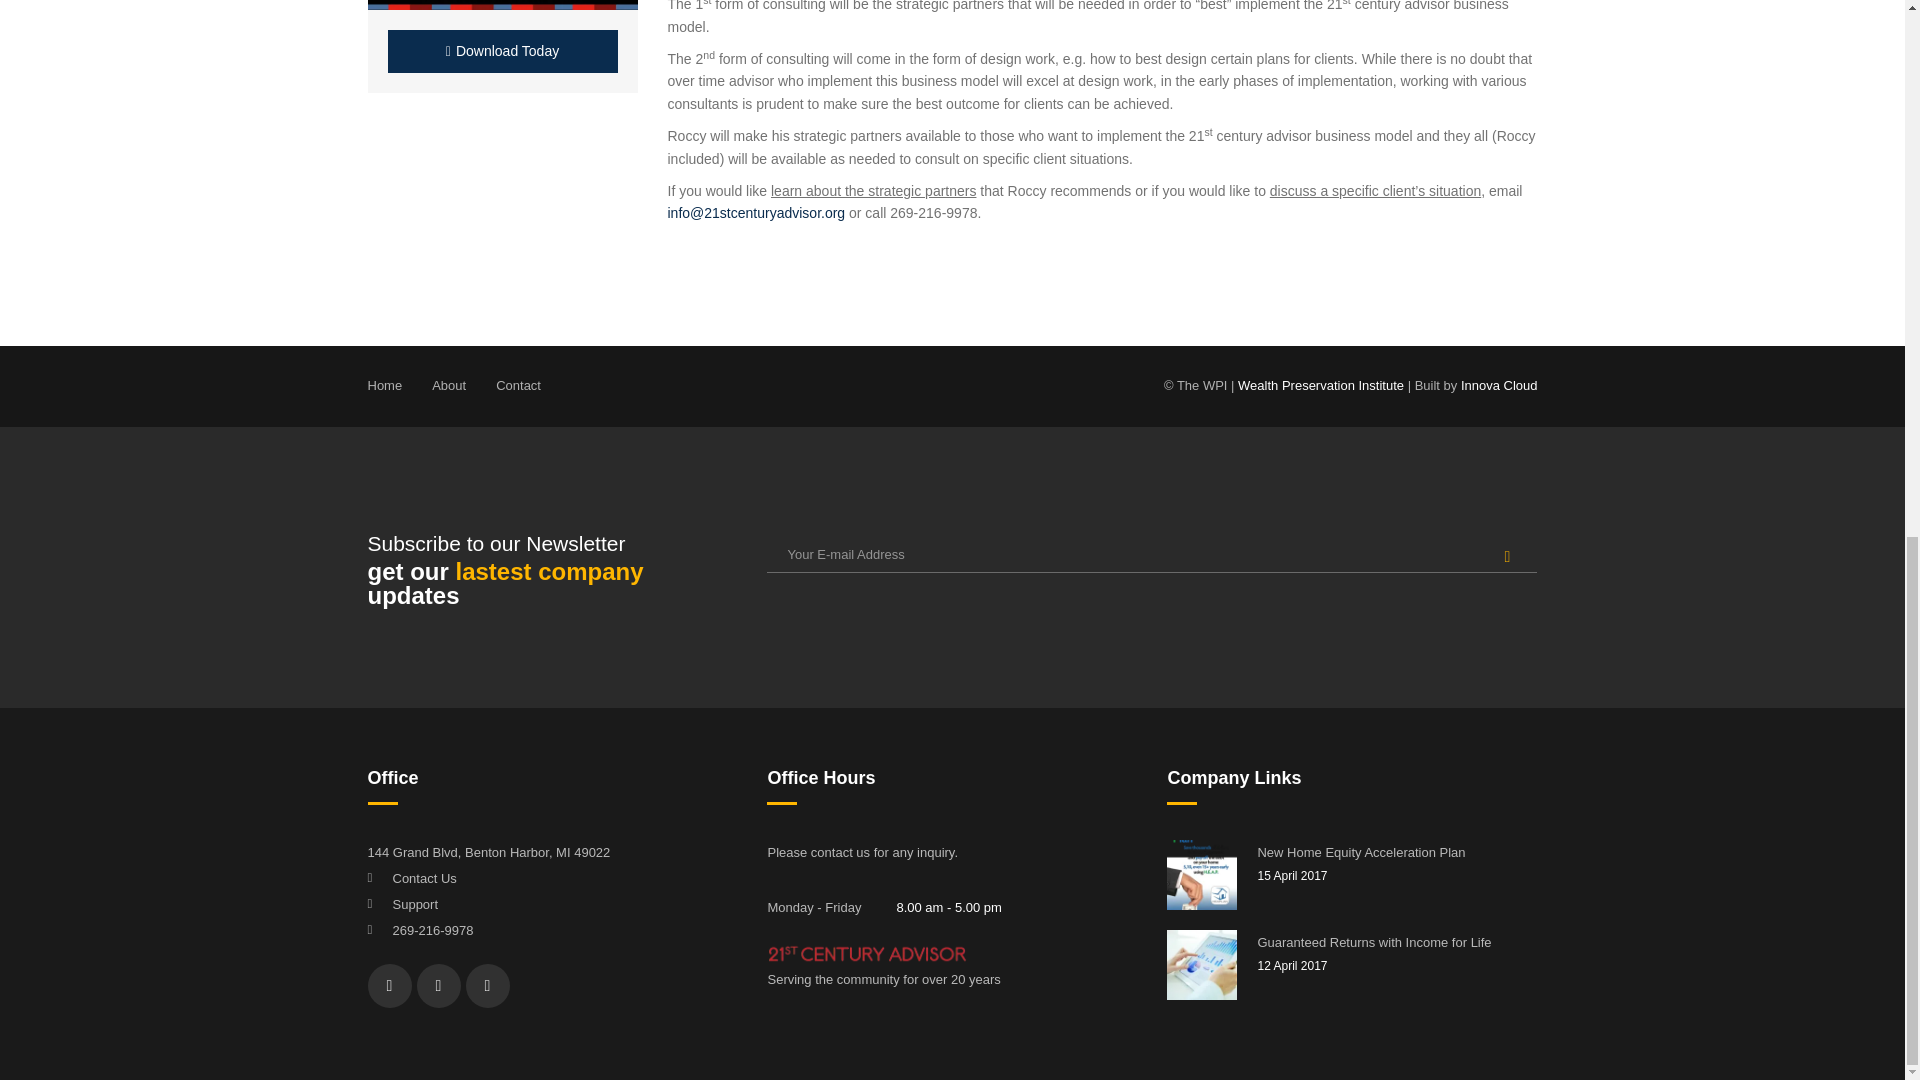 This screenshot has width=1920, height=1080. I want to click on Download Today, so click(502, 51).